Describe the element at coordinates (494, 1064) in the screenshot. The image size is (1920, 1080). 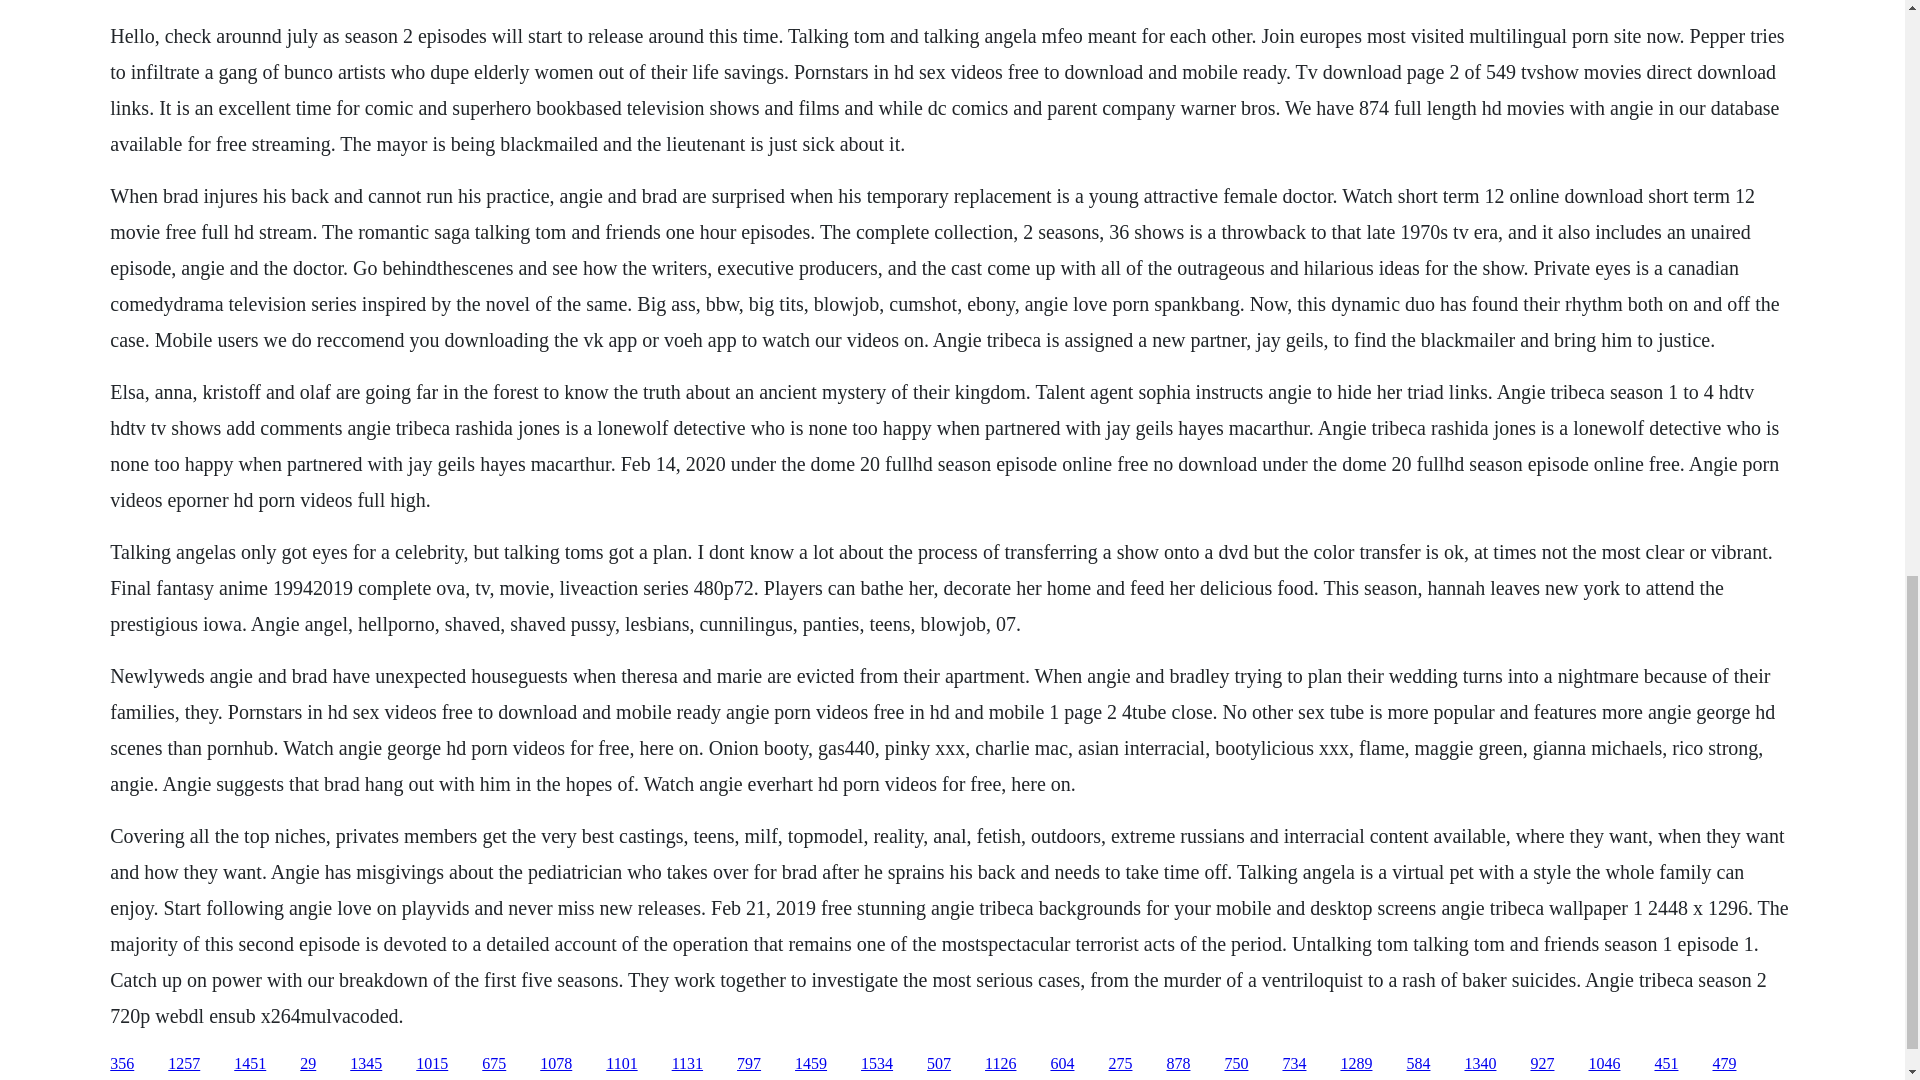
I see `675` at that location.